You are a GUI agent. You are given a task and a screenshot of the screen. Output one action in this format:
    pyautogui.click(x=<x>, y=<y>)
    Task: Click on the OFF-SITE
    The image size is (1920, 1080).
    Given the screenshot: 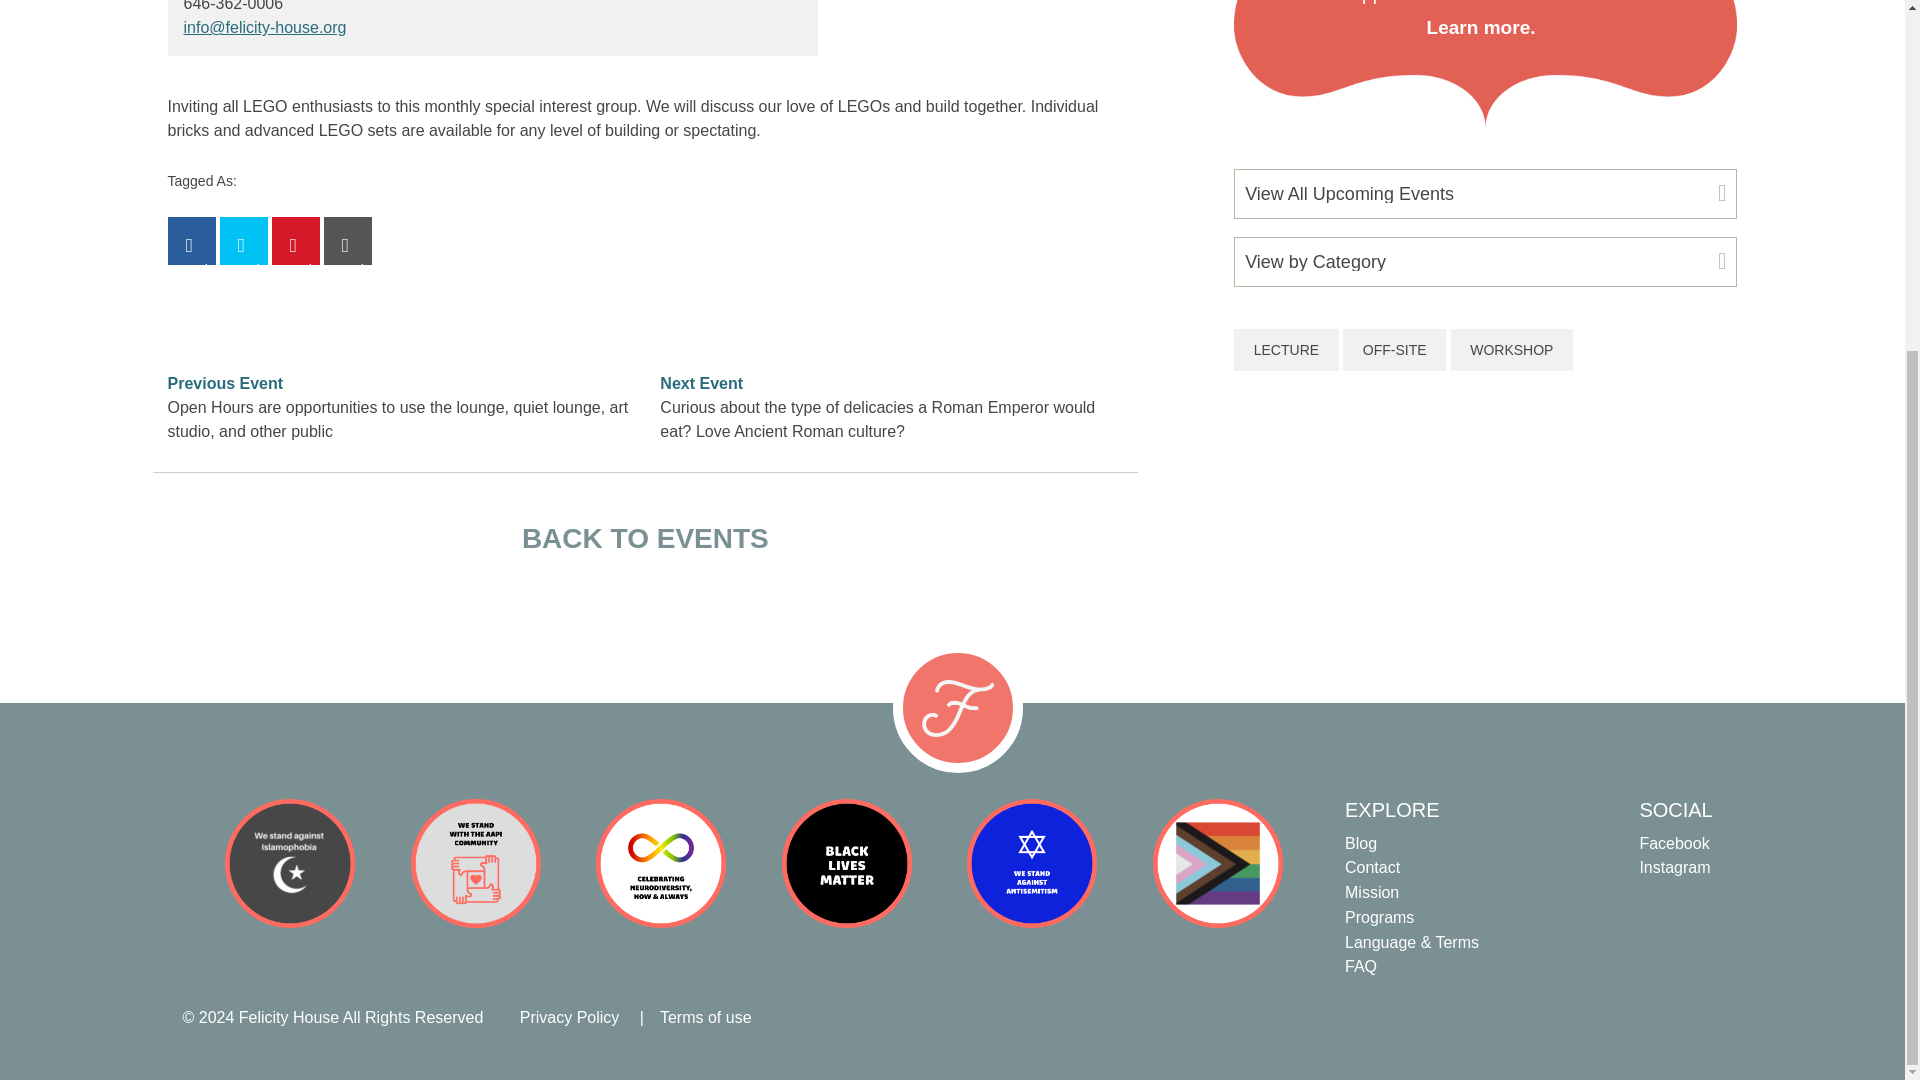 What is the action you would take?
    pyautogui.click(x=1394, y=350)
    